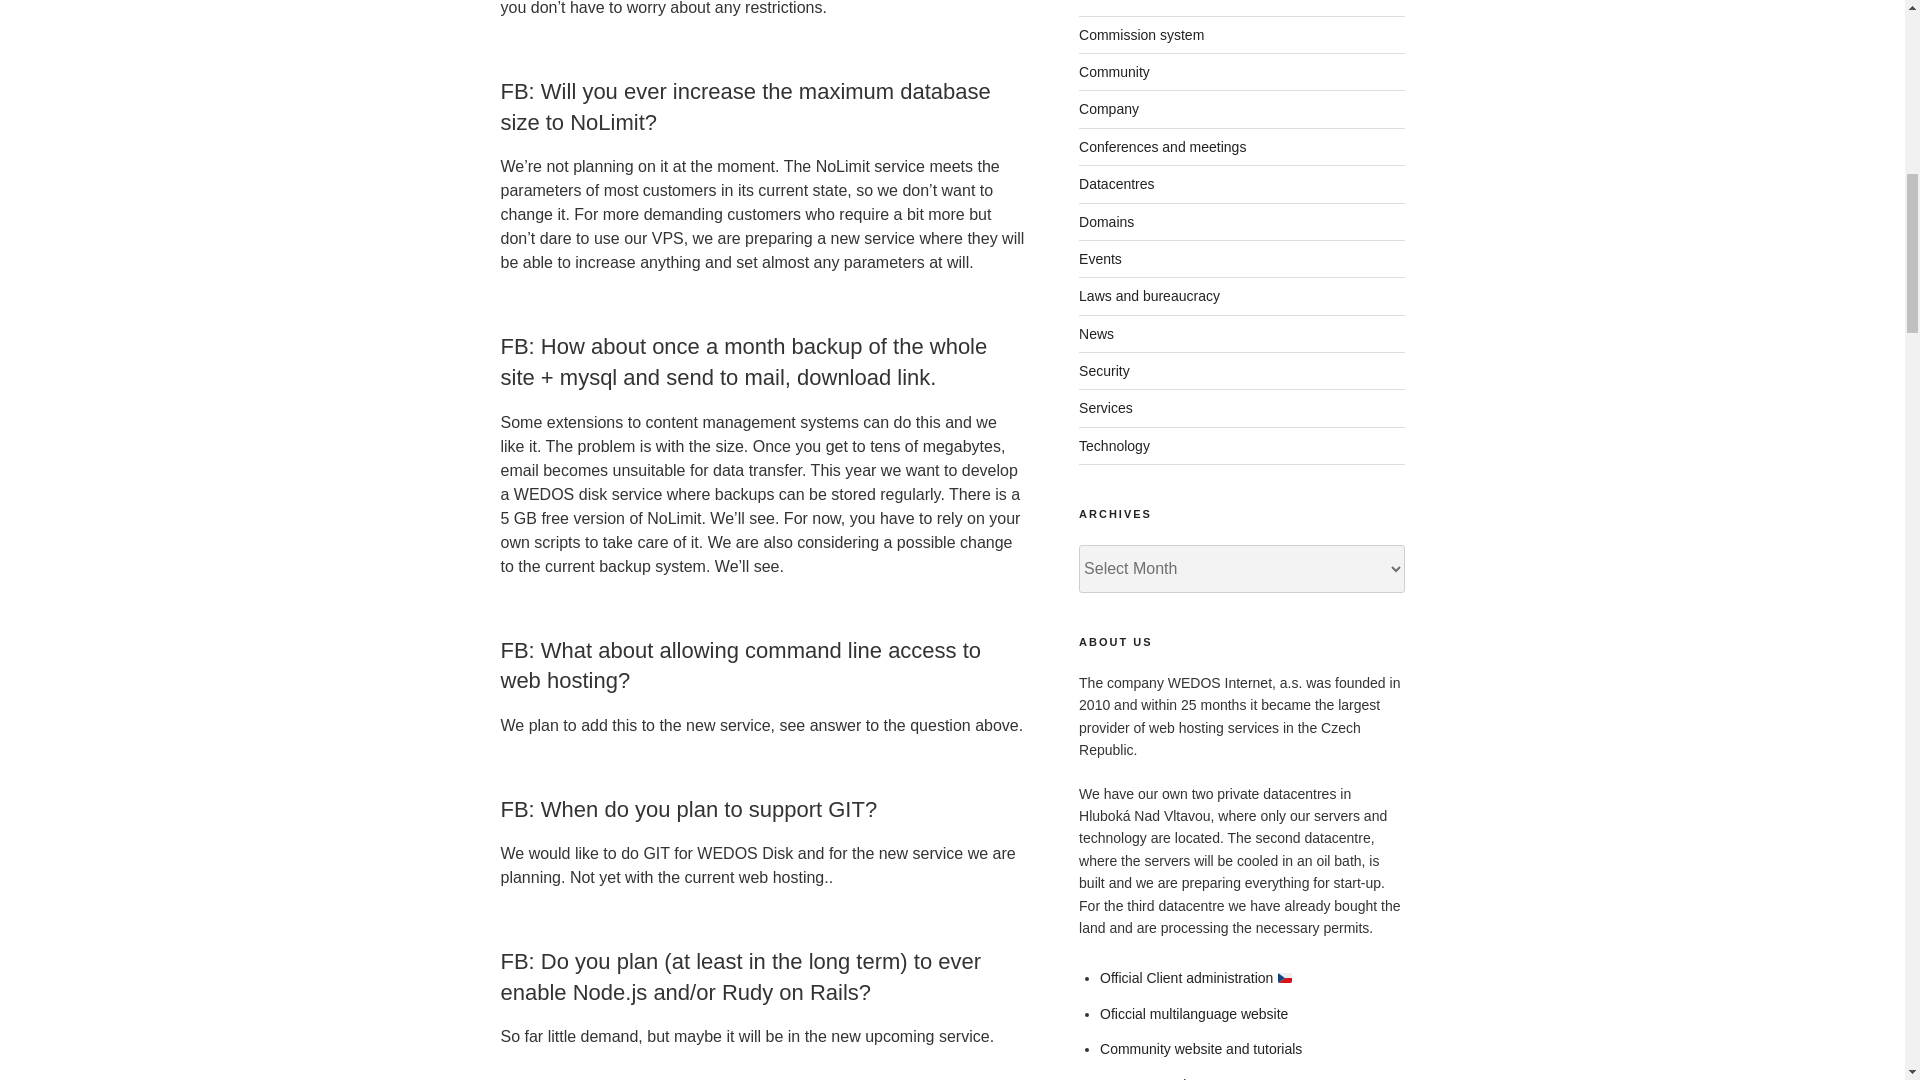  Describe the element at coordinates (1096, 334) in the screenshot. I see `News` at that location.